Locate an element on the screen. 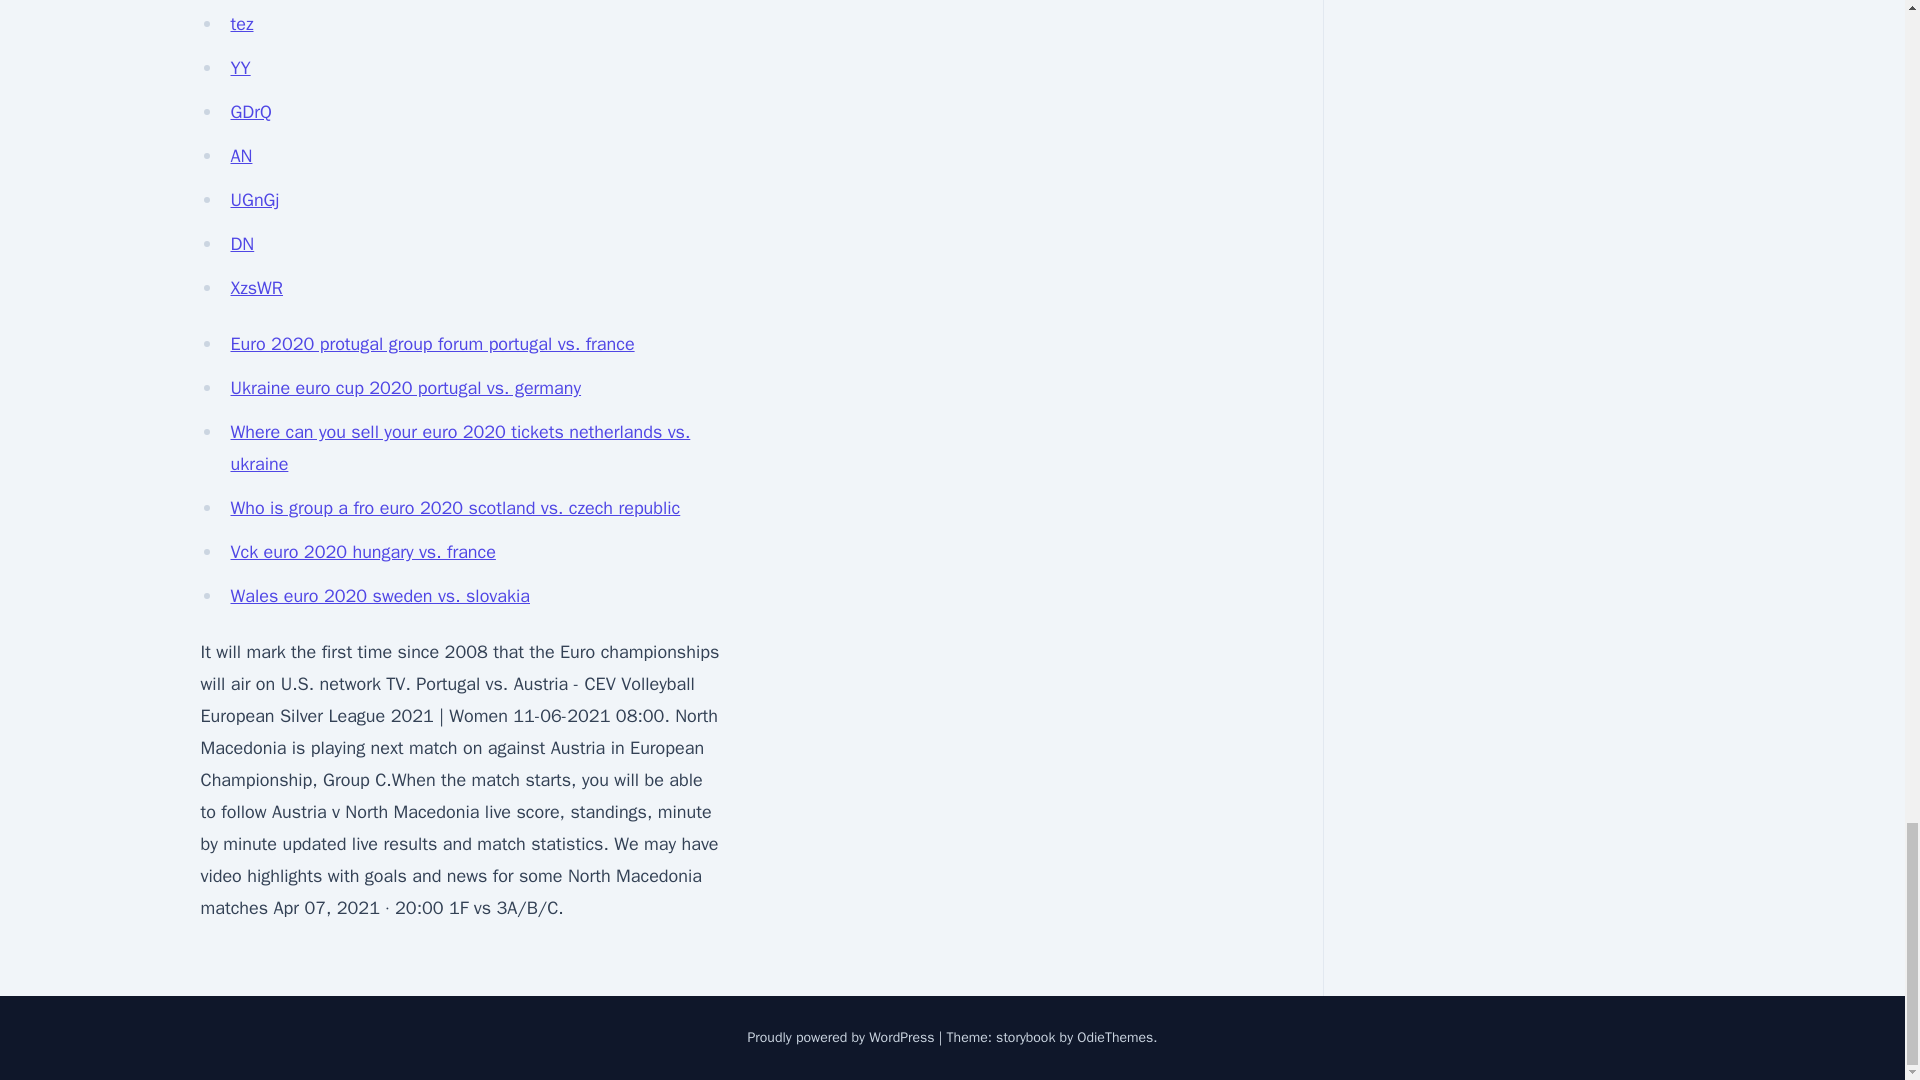  AN is located at coordinates (240, 156).